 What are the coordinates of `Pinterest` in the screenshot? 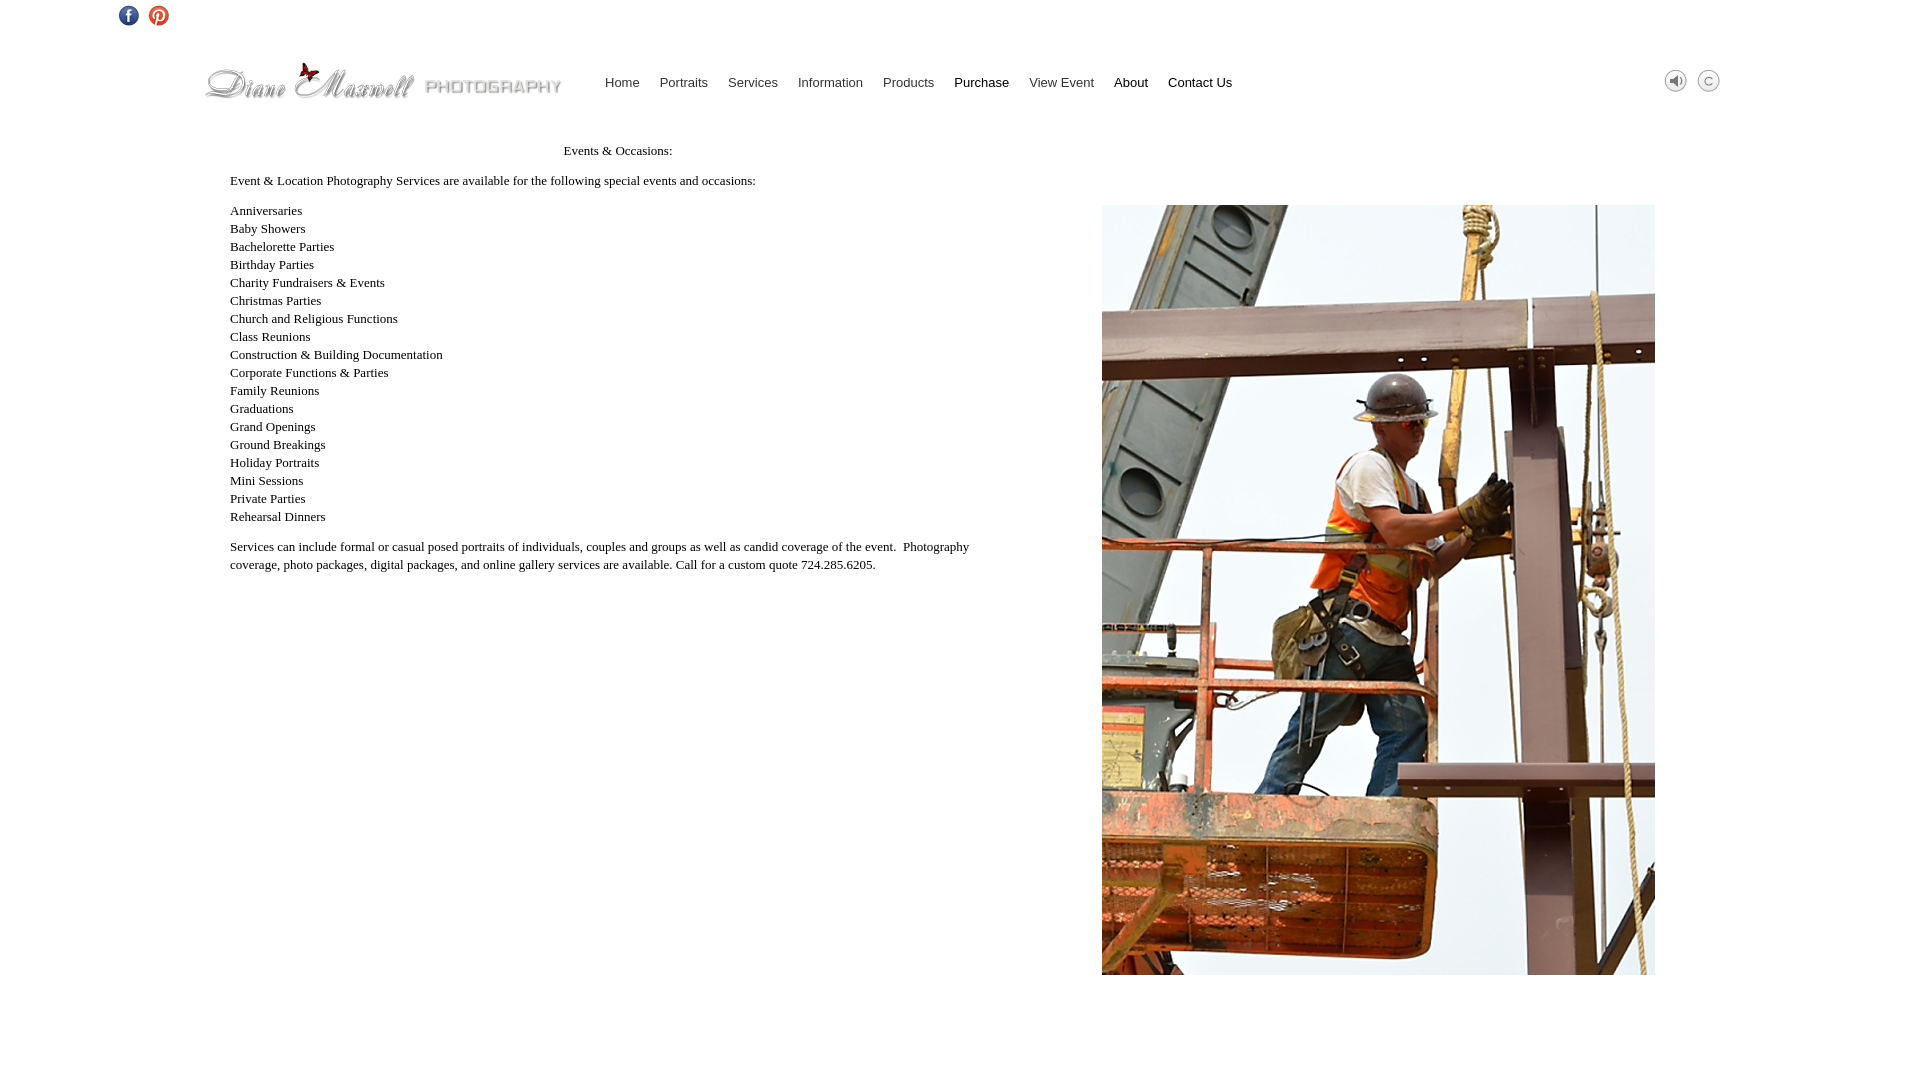 It's located at (158, 15).